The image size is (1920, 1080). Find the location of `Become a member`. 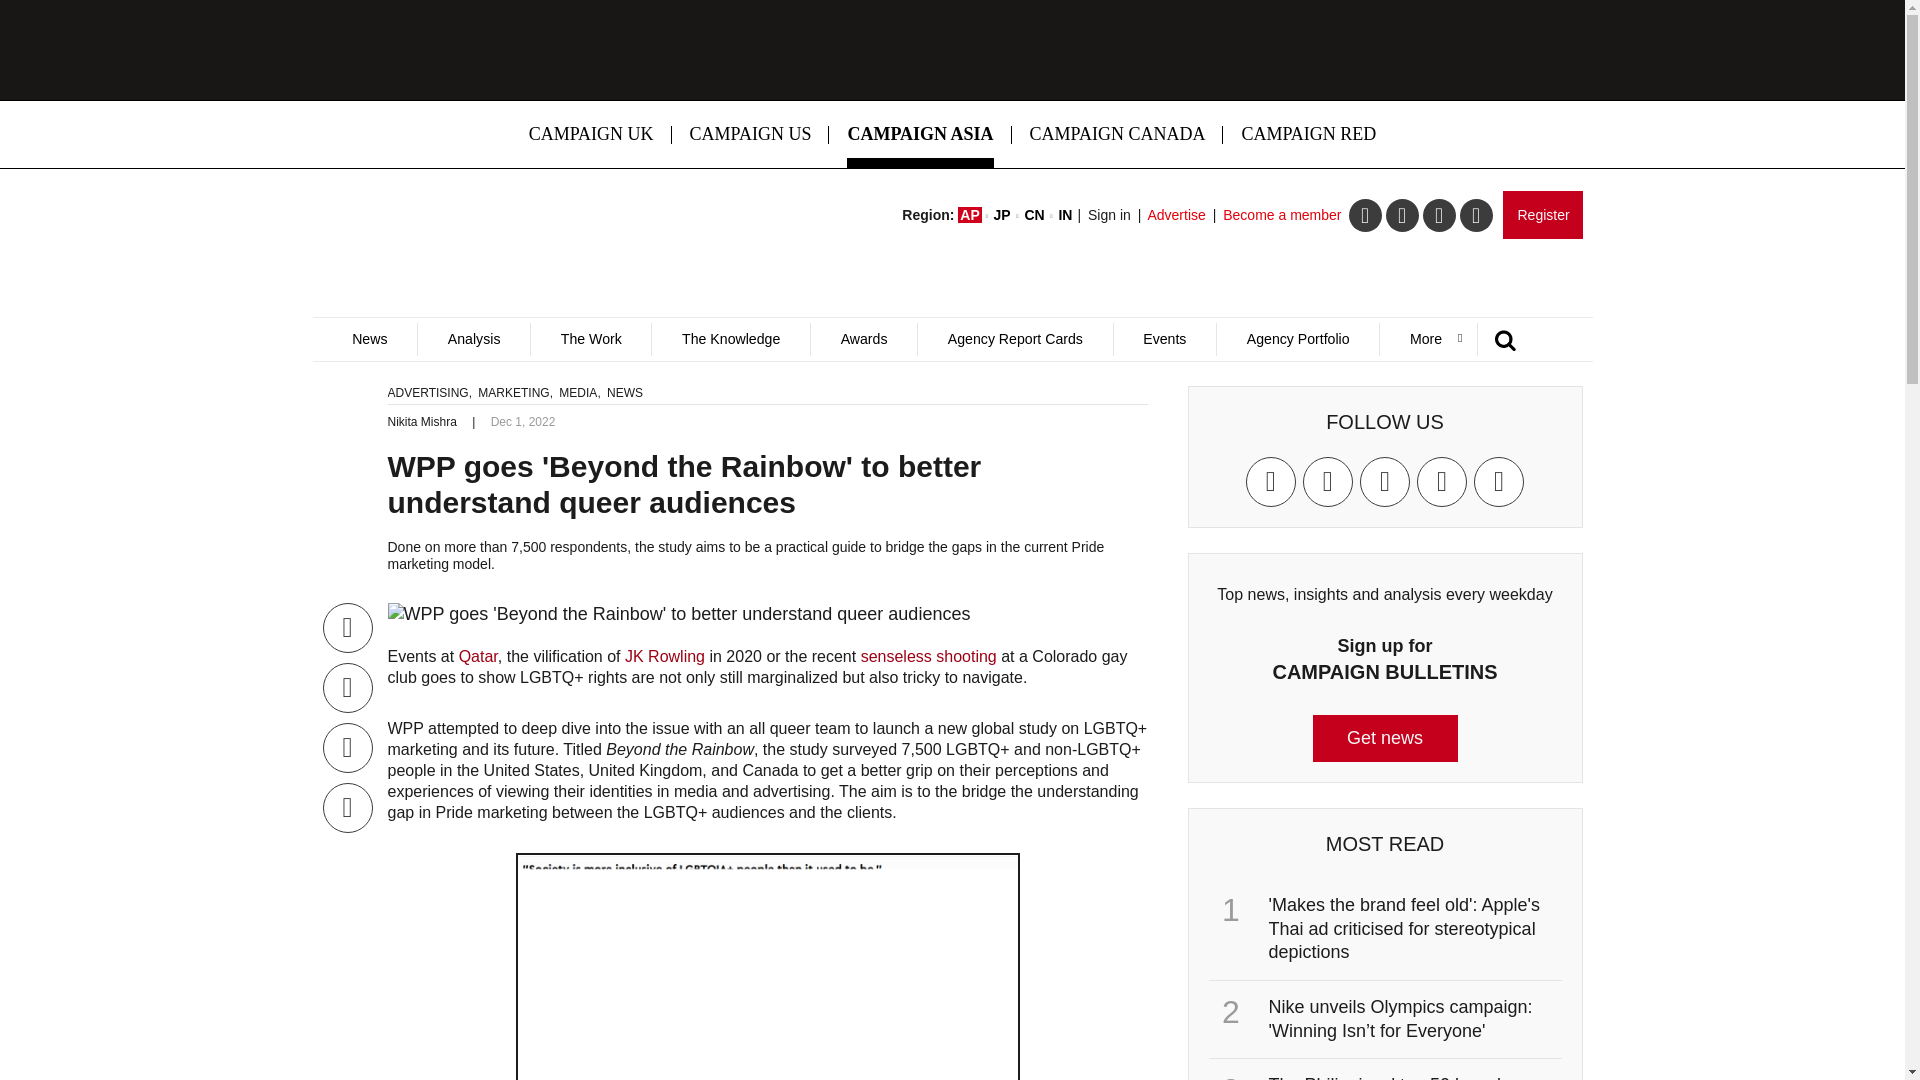

Become a member is located at coordinates (1282, 214).